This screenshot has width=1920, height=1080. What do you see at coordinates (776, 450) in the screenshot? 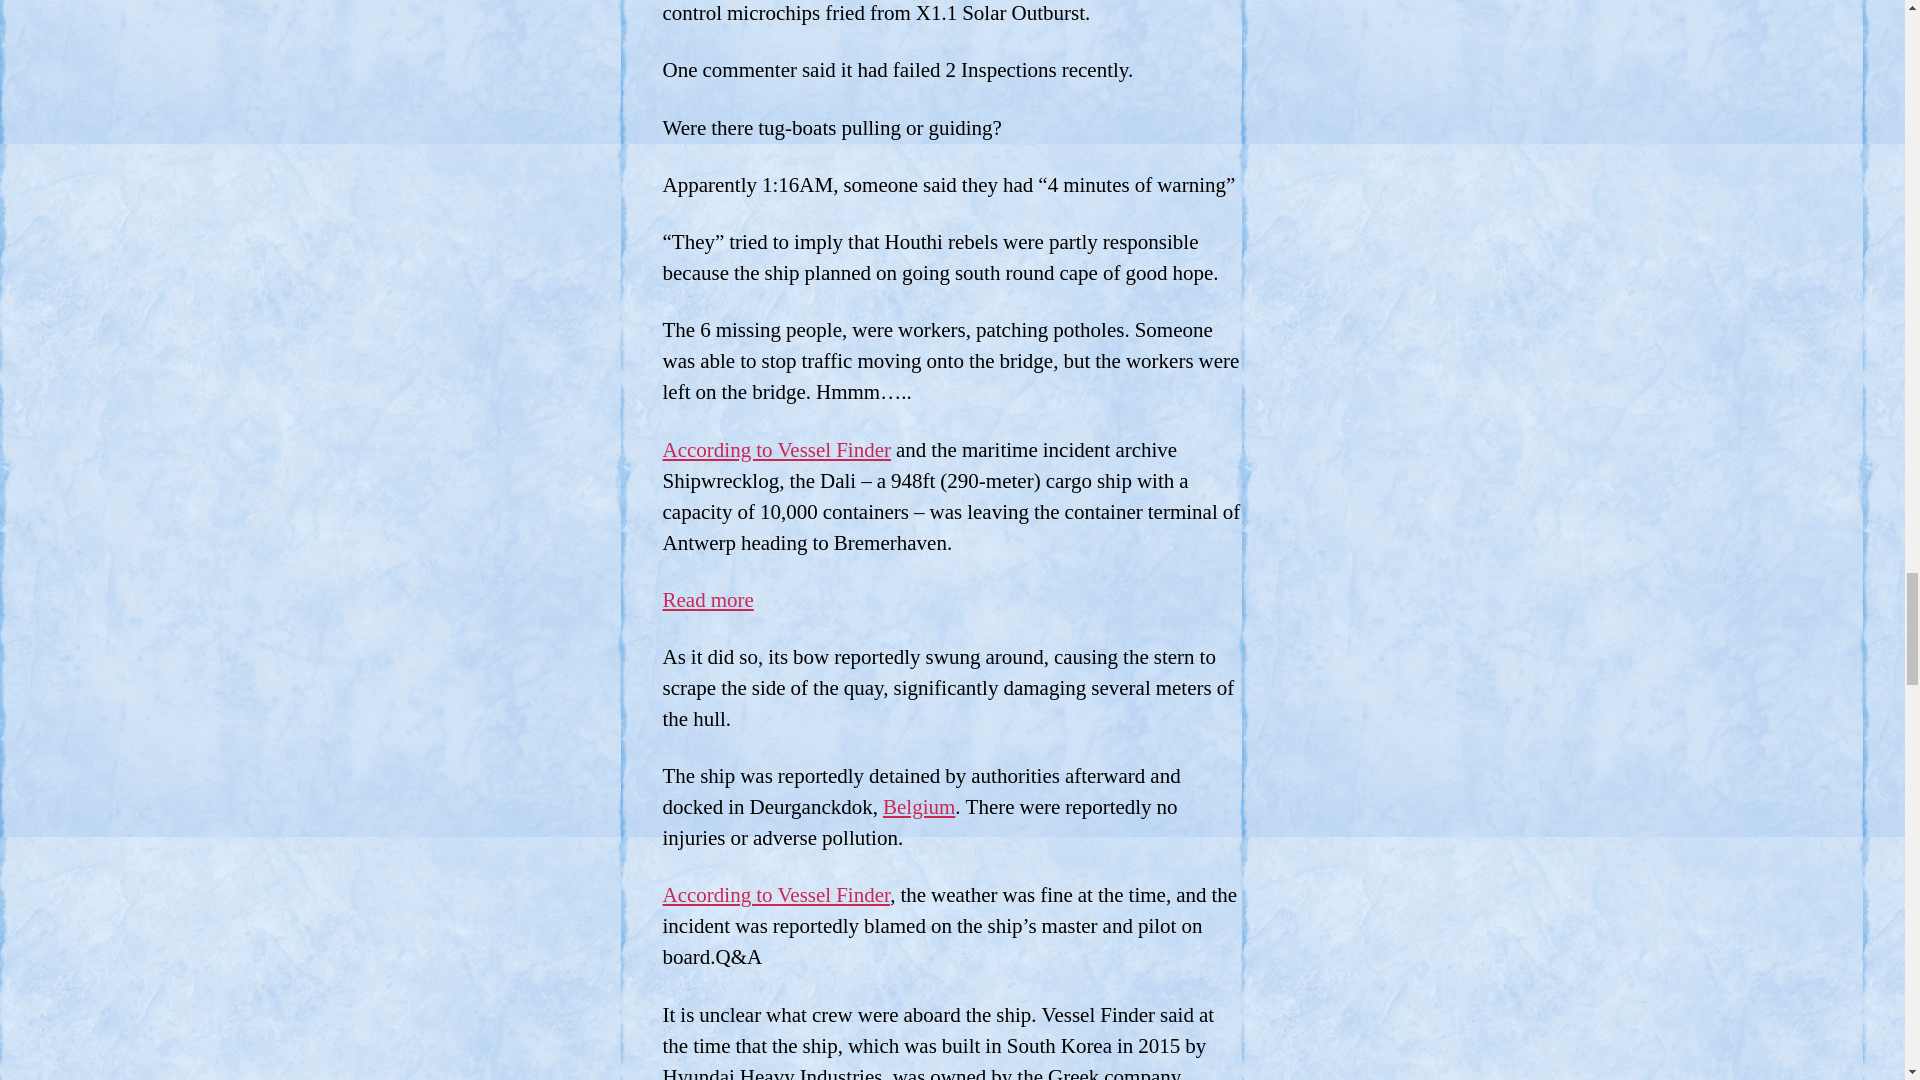
I see `According to Vessel Finder` at bounding box center [776, 450].